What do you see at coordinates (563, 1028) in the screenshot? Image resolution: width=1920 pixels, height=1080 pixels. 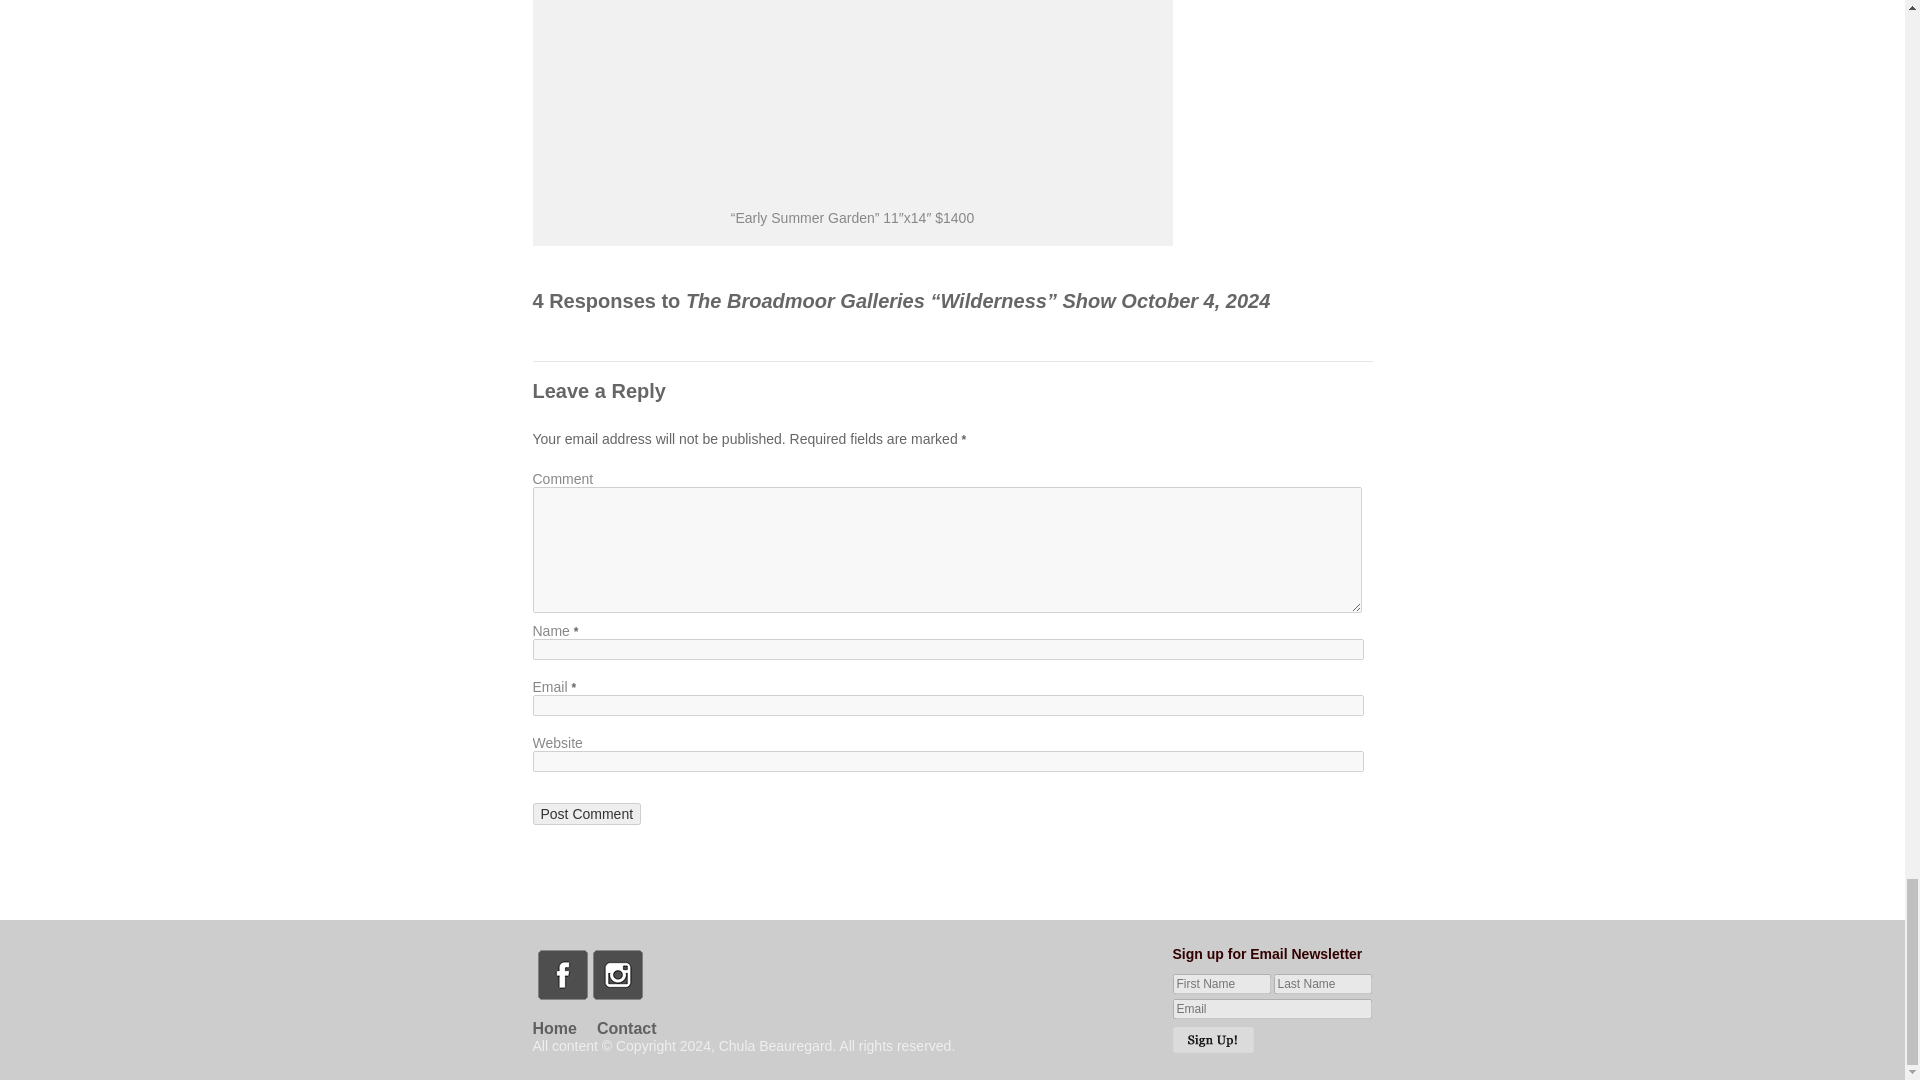 I see `Home` at bounding box center [563, 1028].